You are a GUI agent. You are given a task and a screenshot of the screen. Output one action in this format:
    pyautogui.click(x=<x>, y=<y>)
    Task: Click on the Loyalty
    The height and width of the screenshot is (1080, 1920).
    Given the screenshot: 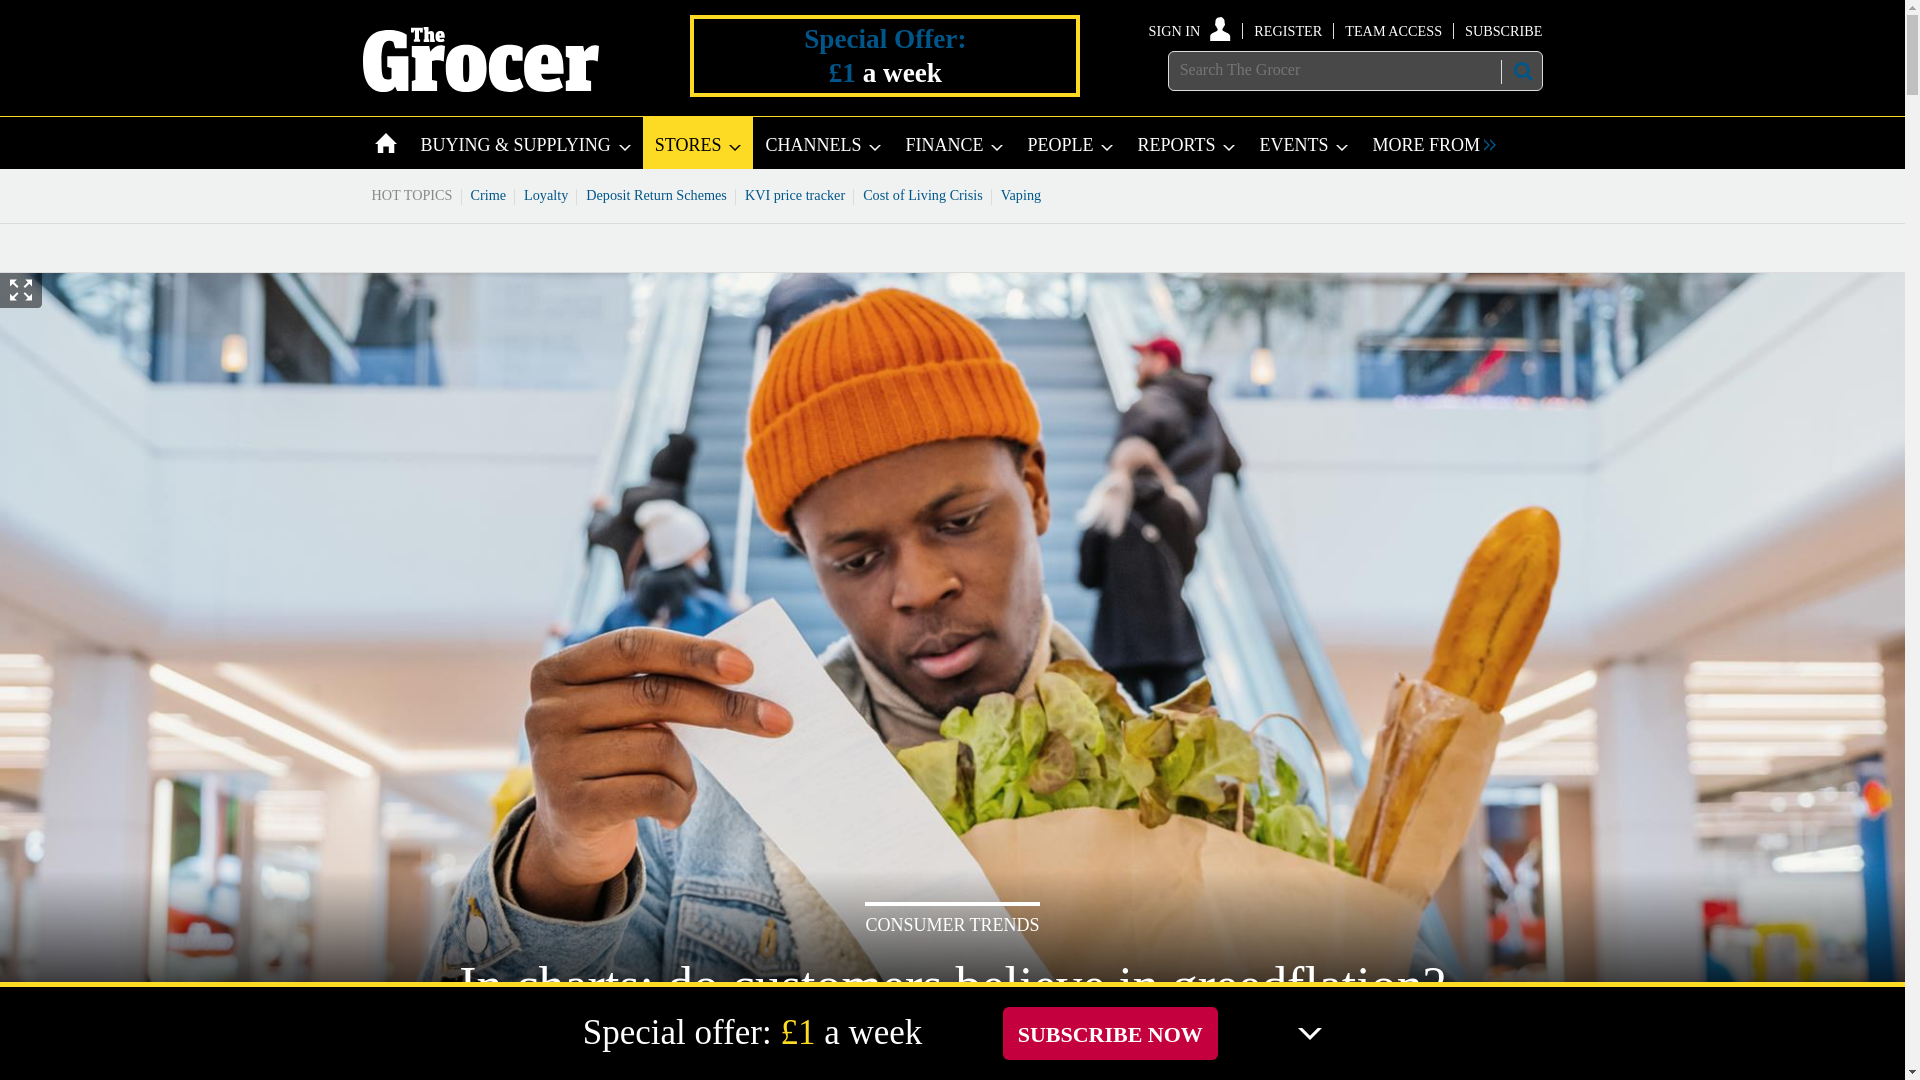 What is the action you would take?
    pyautogui.click(x=546, y=194)
    